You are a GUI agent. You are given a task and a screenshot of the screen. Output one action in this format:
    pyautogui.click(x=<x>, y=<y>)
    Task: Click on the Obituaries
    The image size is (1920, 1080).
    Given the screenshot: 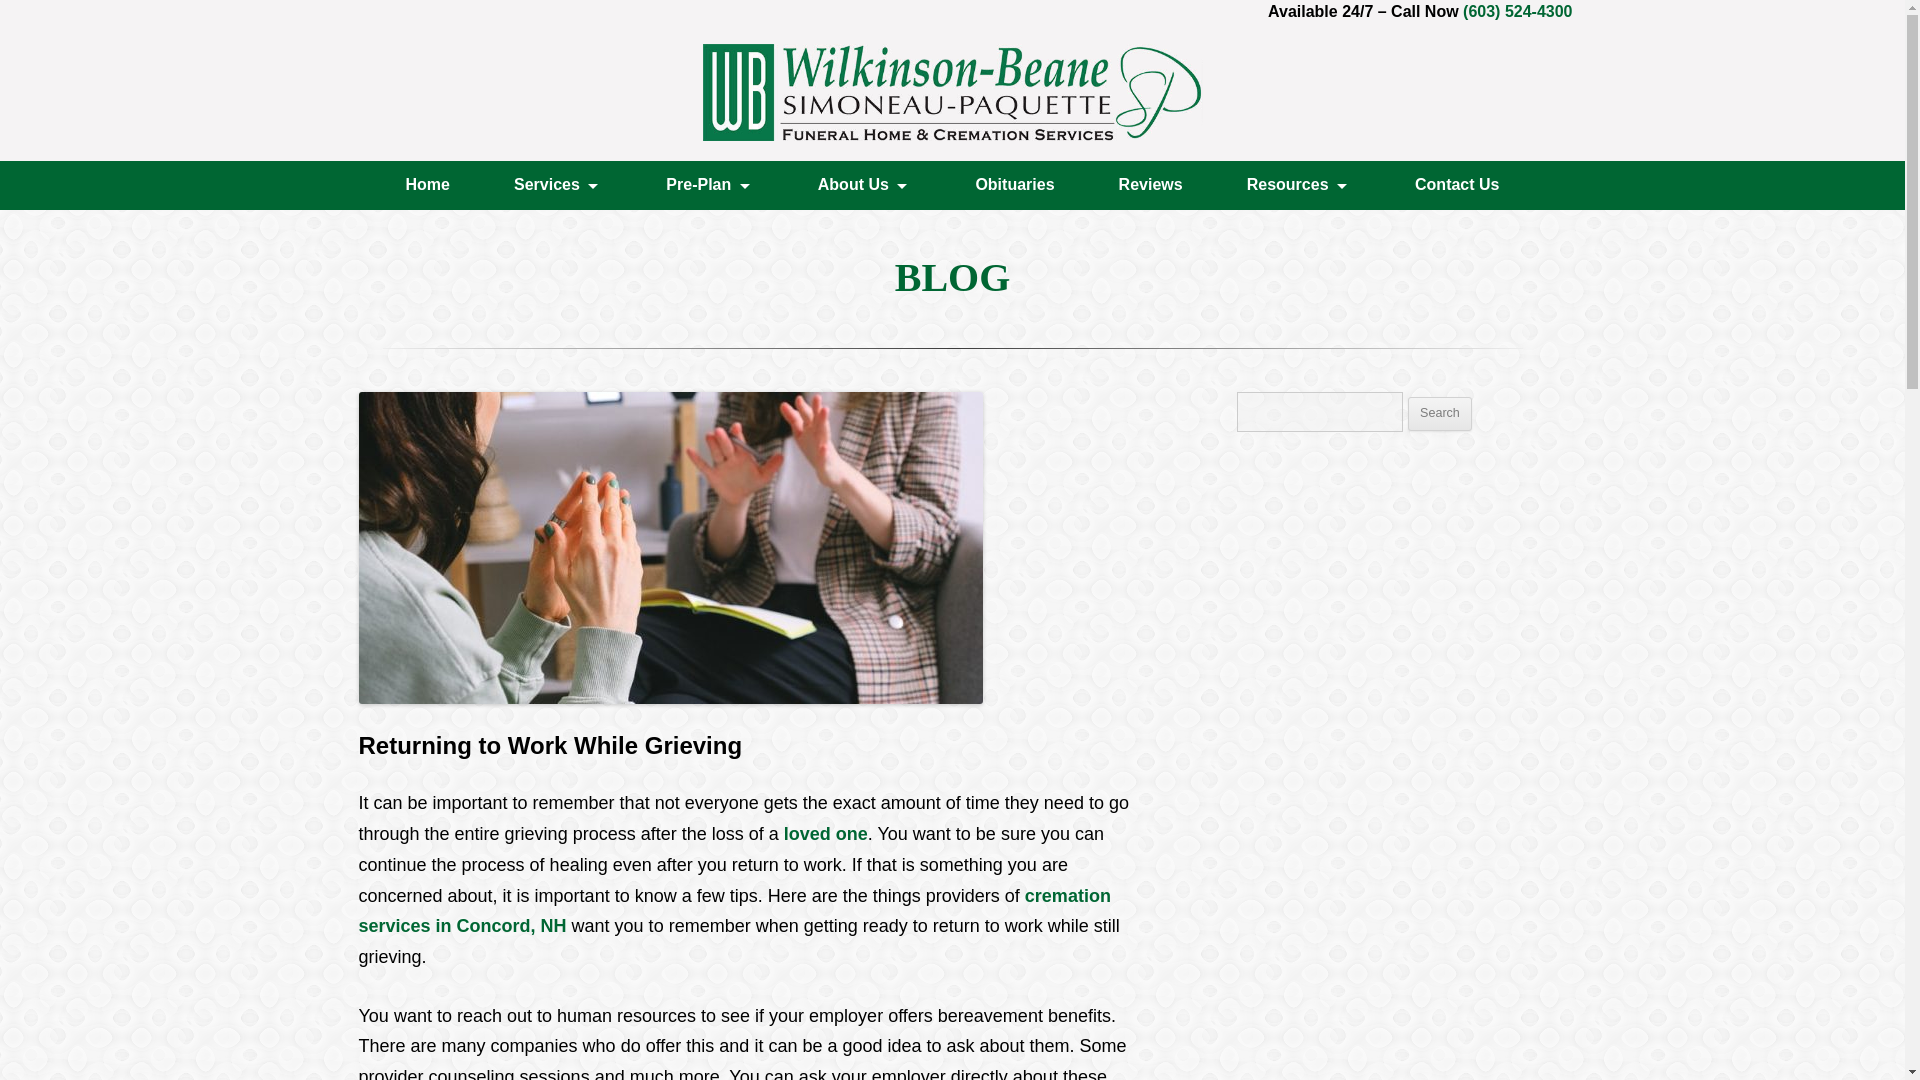 What is the action you would take?
    pyautogui.click(x=1014, y=186)
    